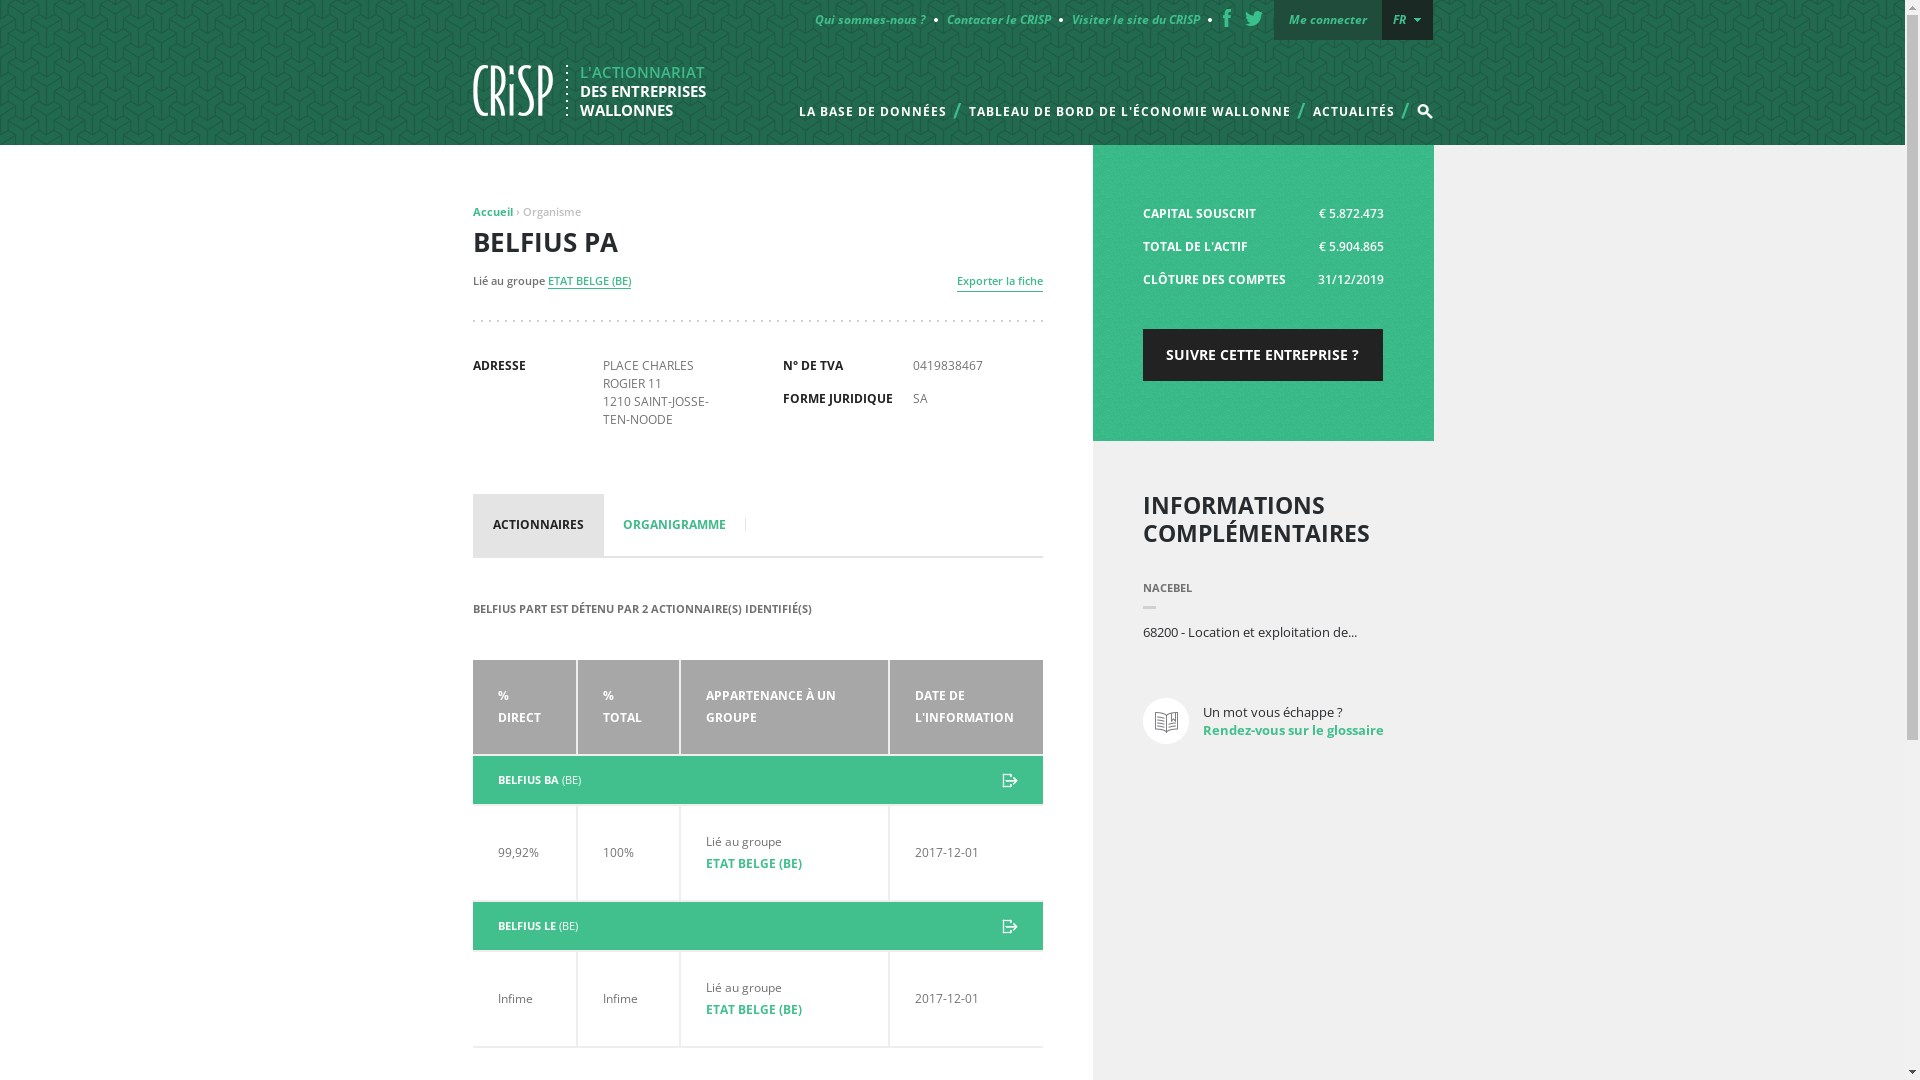  Describe the element at coordinates (757, 780) in the screenshot. I see `BELFIUS BA (BE)
SOURCE` at that location.